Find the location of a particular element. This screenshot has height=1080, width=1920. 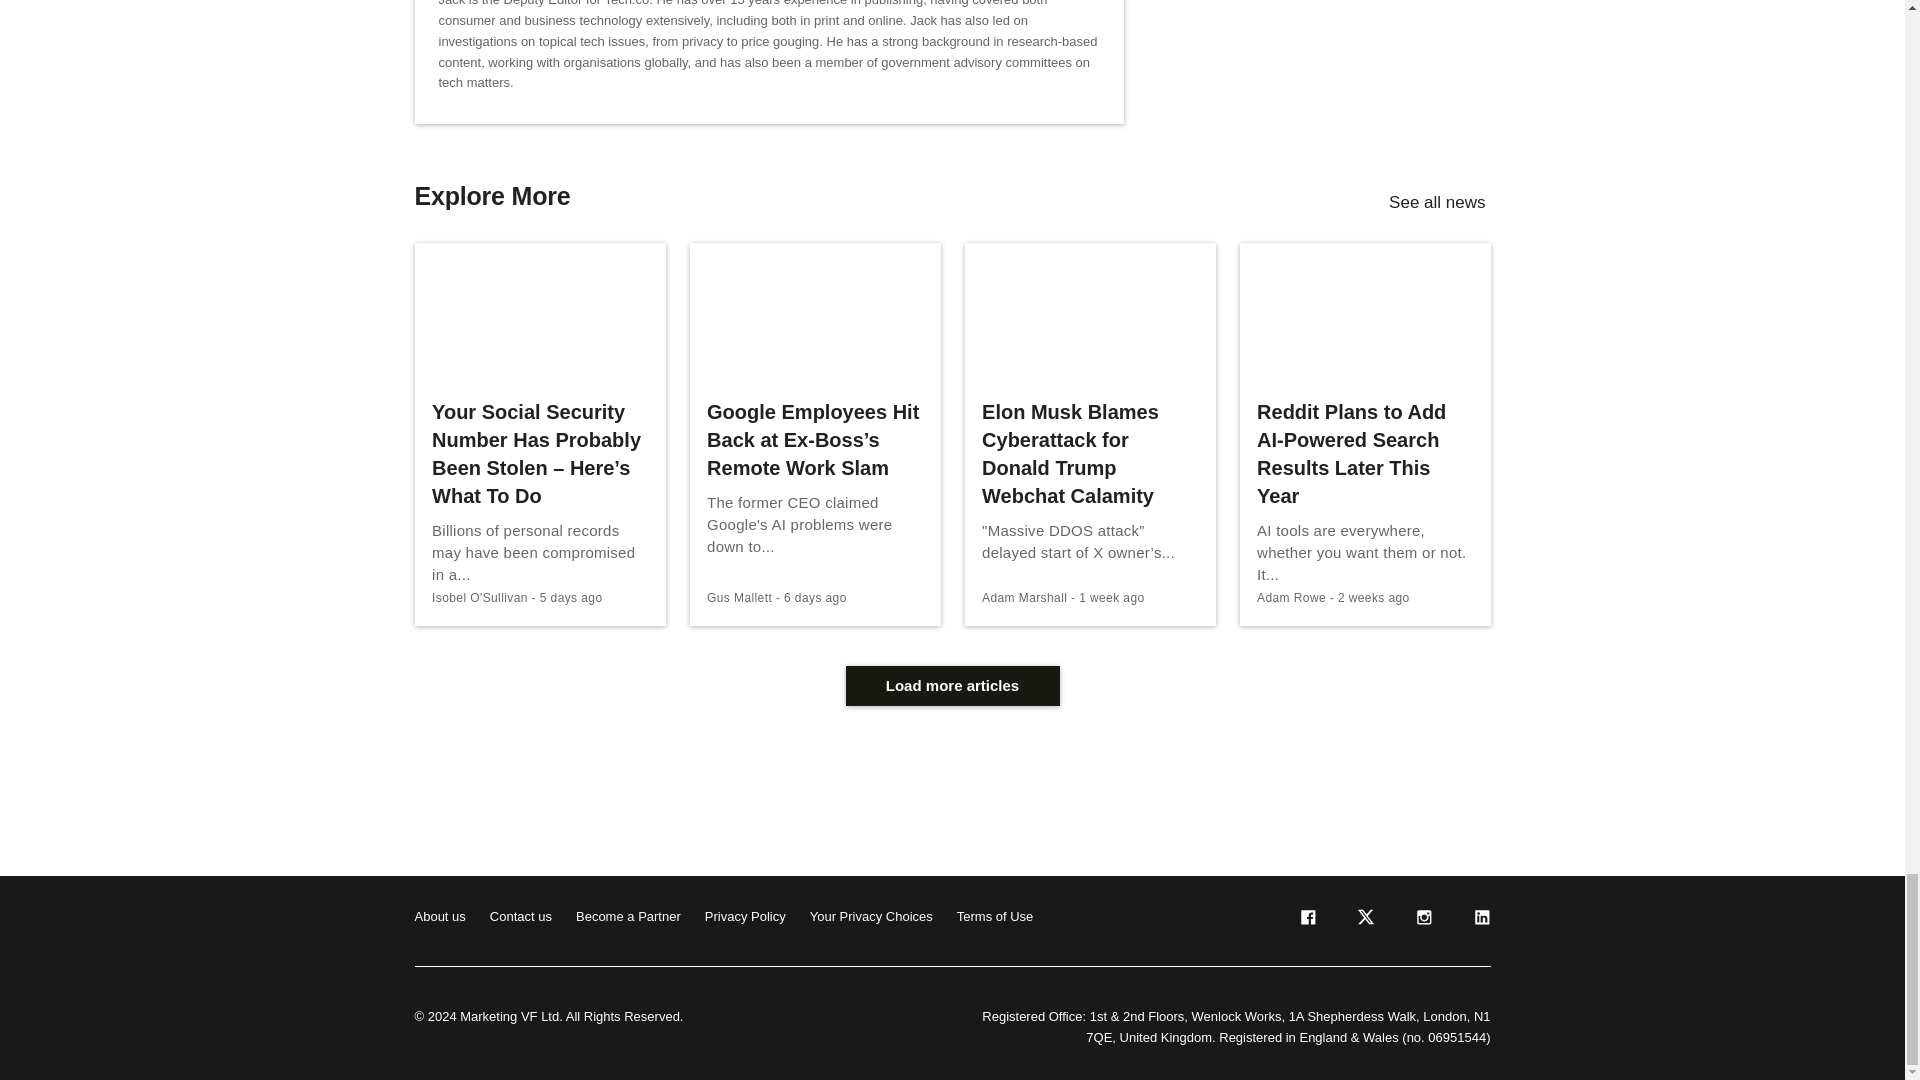

linkedin is located at coordinates (1480, 920).